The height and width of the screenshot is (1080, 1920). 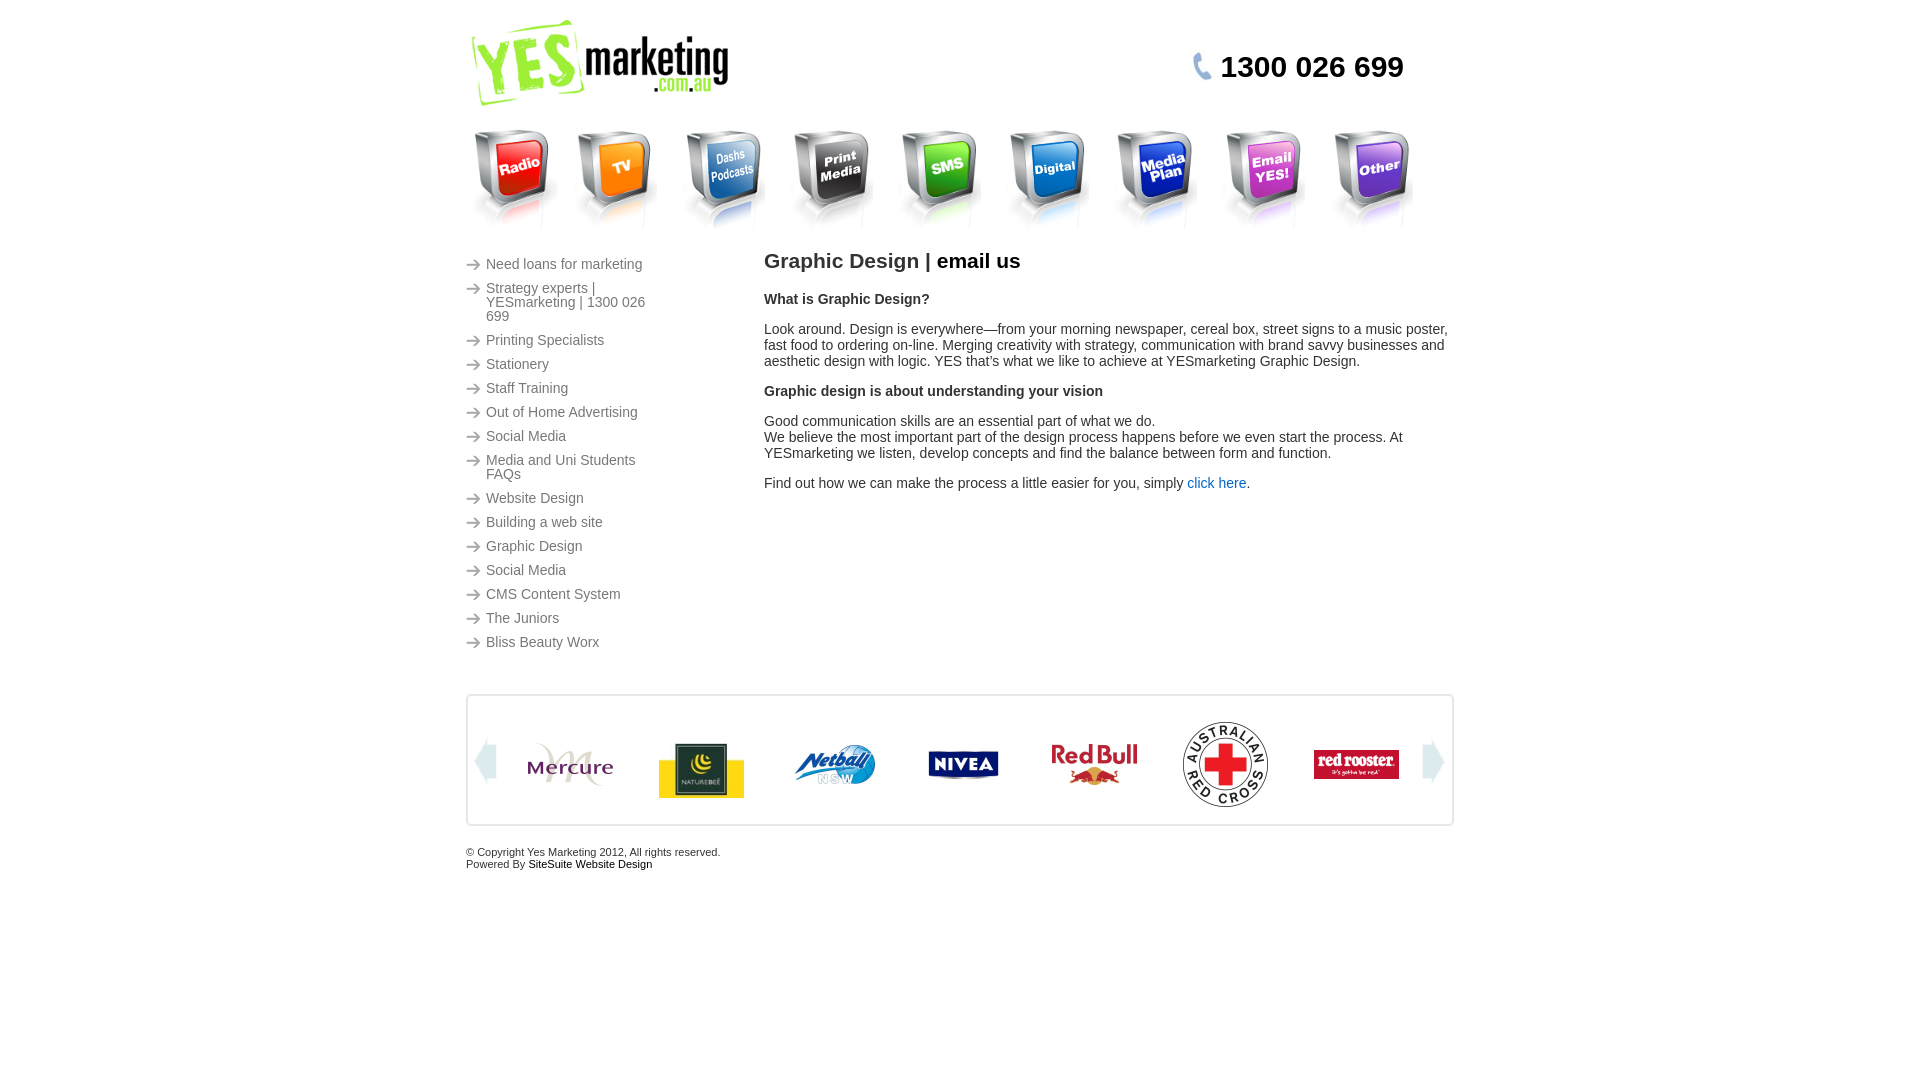 What do you see at coordinates (566, 340) in the screenshot?
I see `Printing Specialists` at bounding box center [566, 340].